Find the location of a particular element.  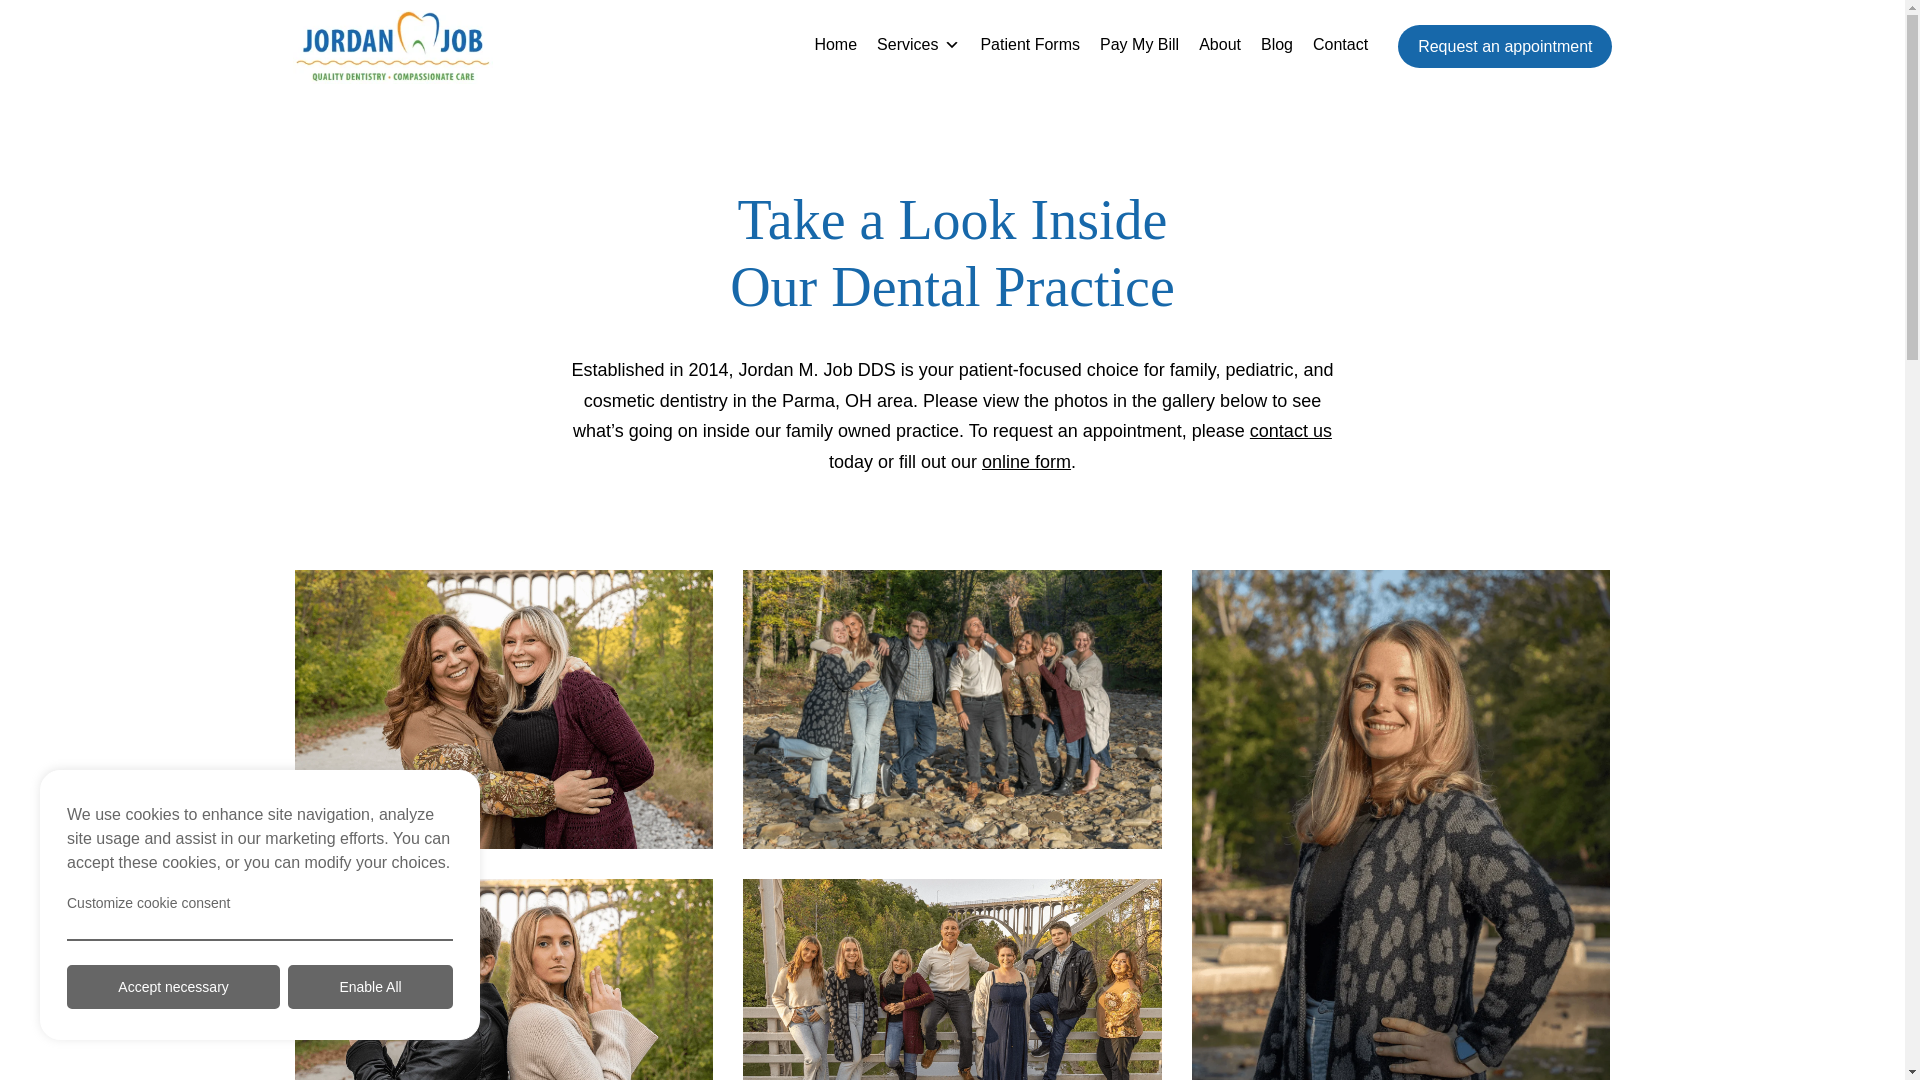

Home is located at coordinates (836, 46).